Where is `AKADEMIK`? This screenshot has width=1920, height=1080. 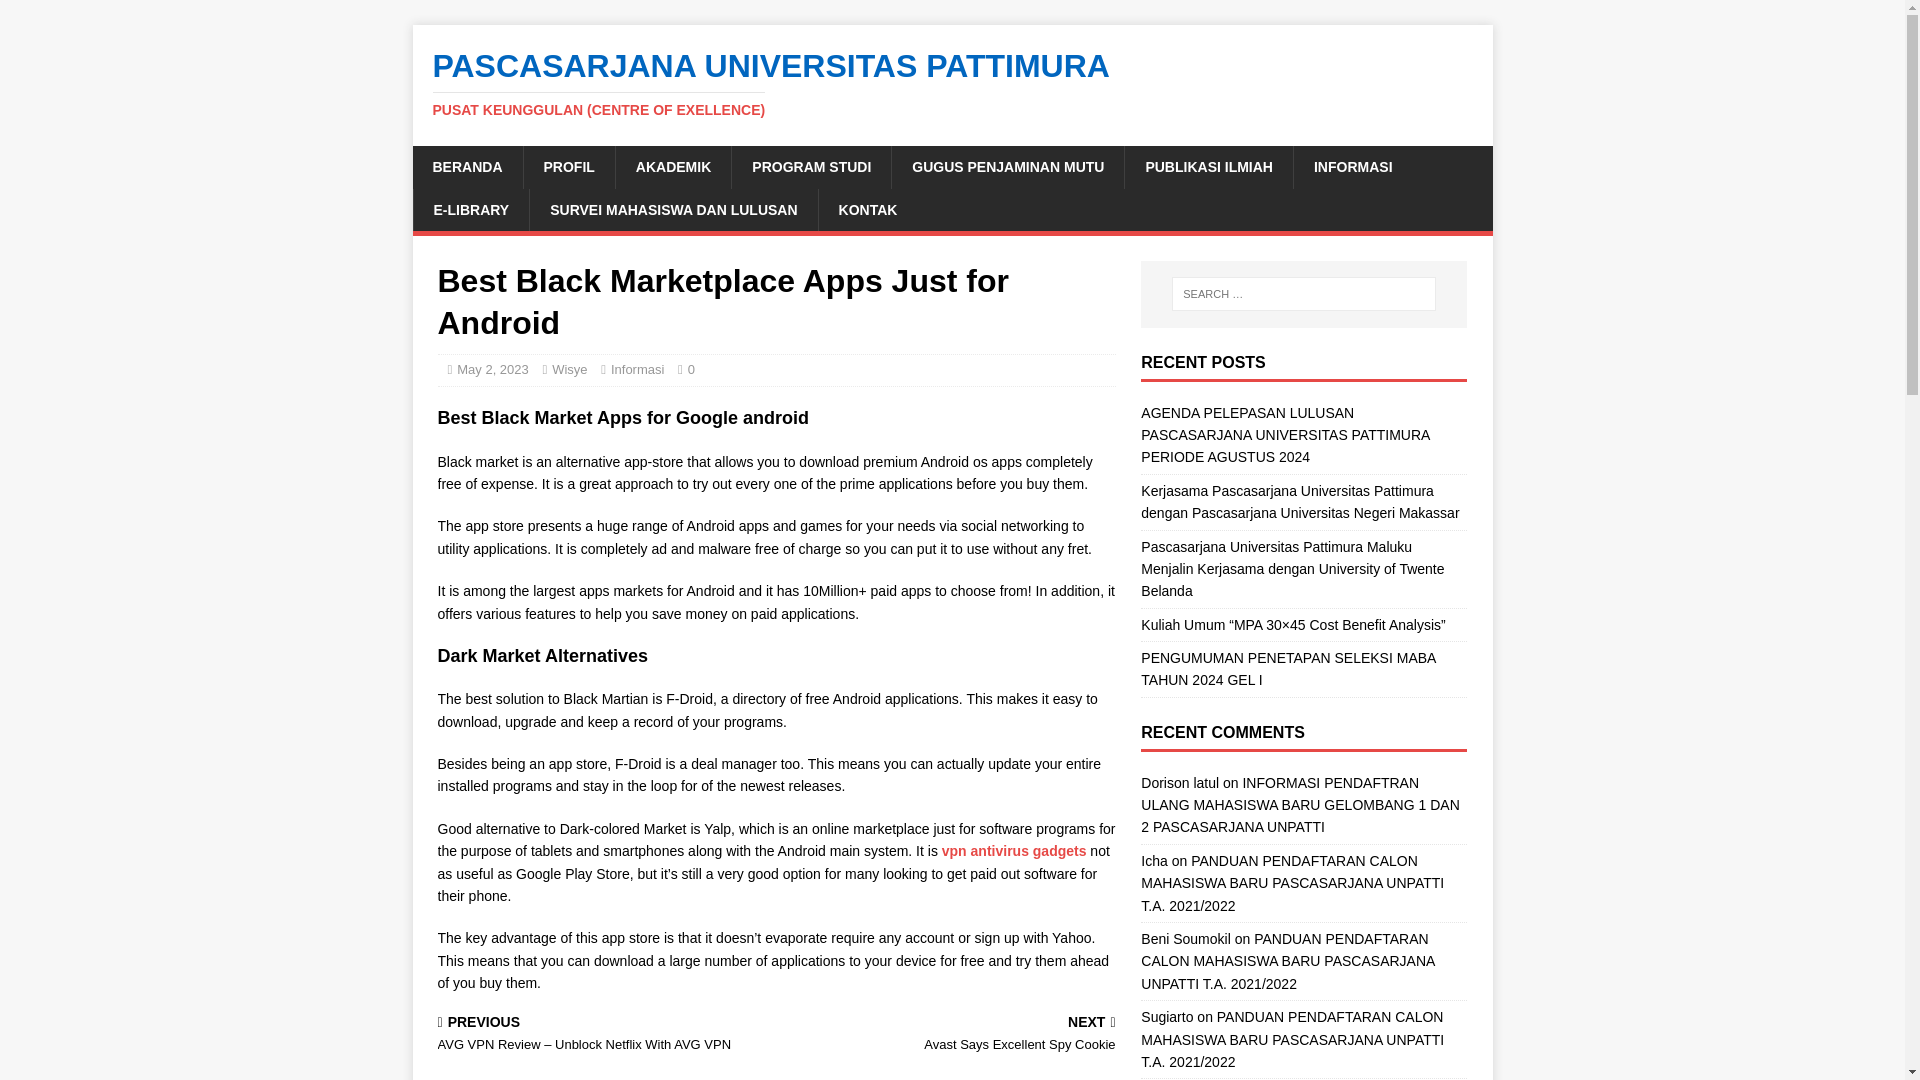
AKADEMIK is located at coordinates (672, 166).